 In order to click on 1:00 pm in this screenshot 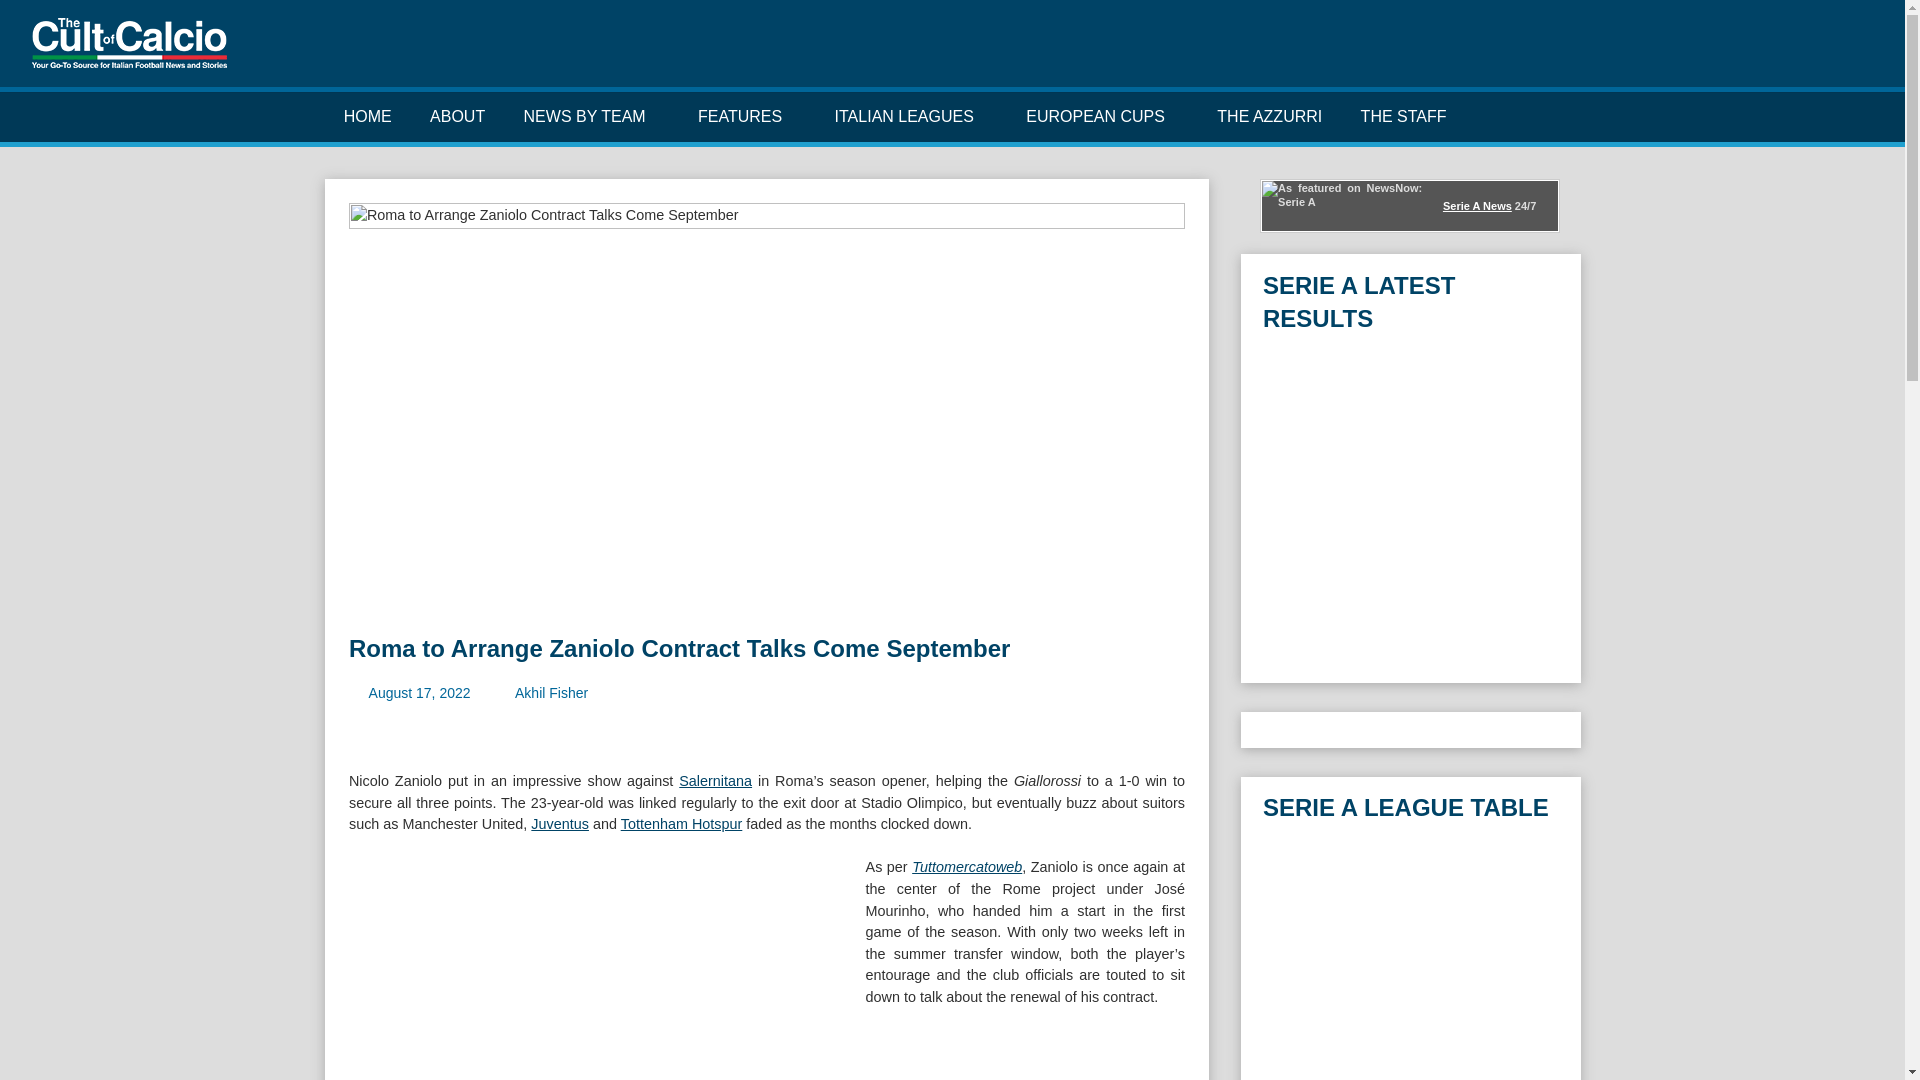, I will do `click(419, 692)`.